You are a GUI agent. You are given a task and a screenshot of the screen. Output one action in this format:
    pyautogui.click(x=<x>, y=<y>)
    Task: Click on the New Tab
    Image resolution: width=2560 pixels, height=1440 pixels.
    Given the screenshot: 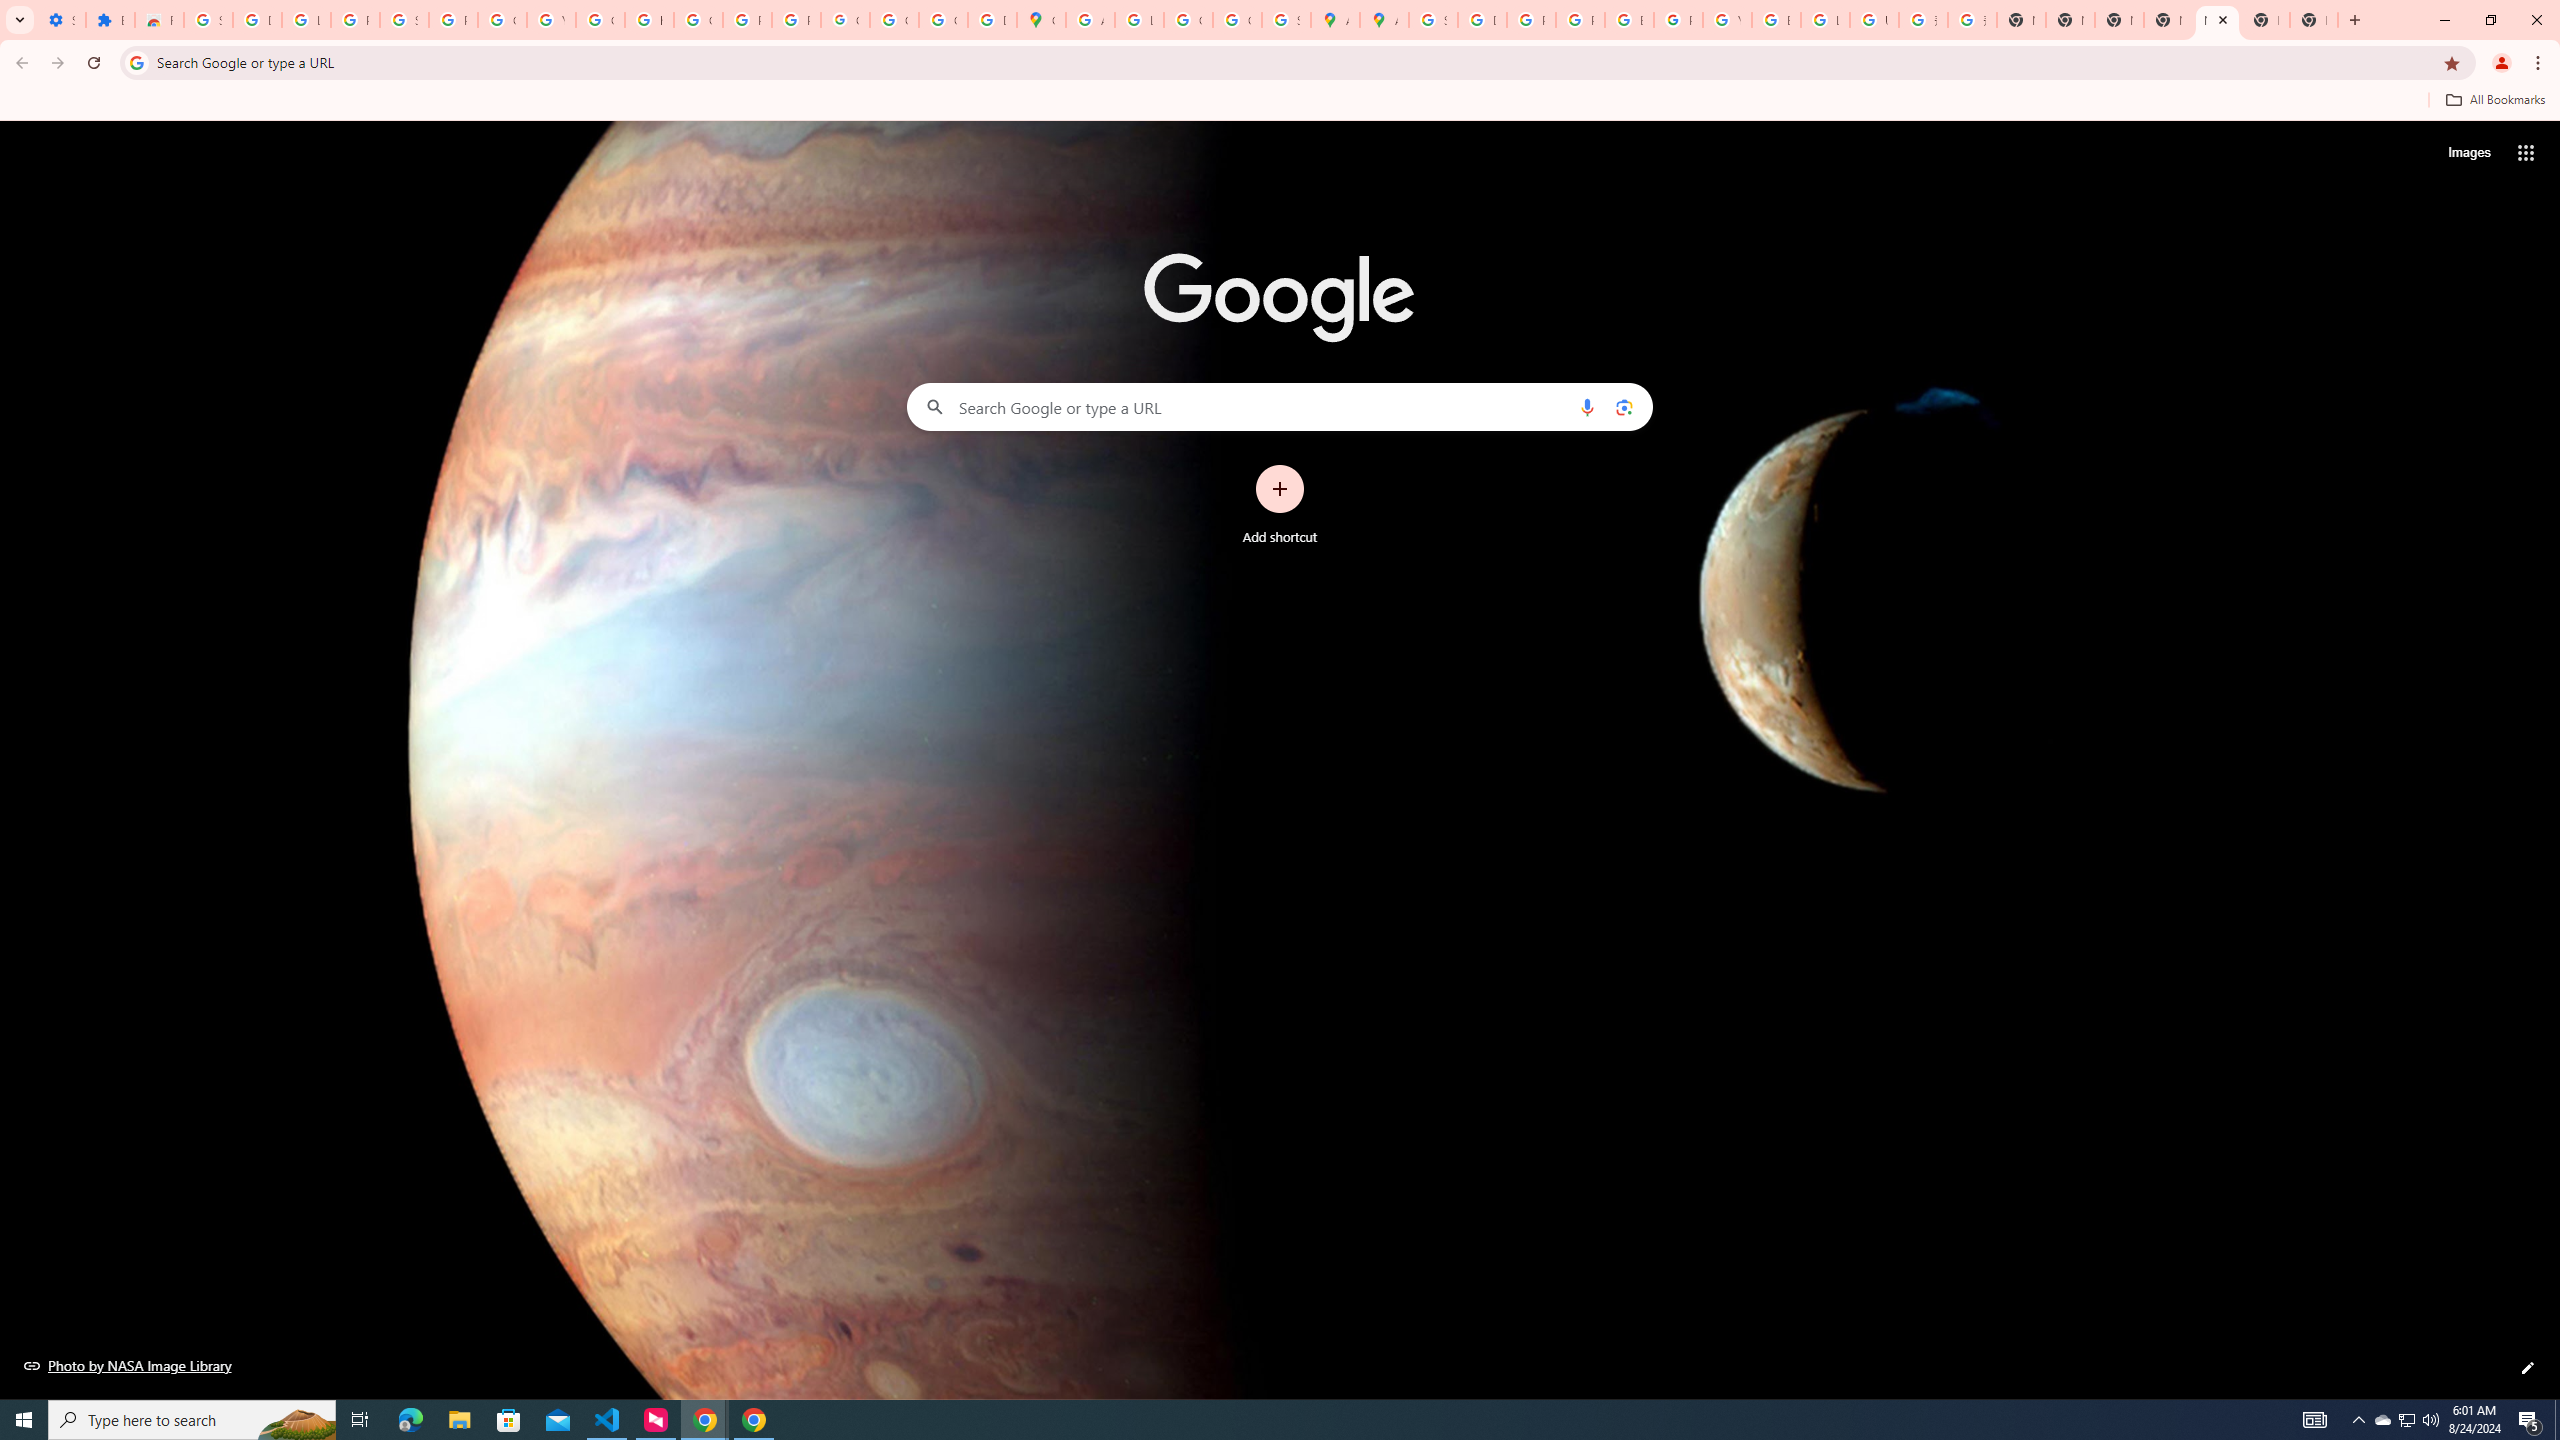 What is the action you would take?
    pyautogui.click(x=2265, y=20)
    